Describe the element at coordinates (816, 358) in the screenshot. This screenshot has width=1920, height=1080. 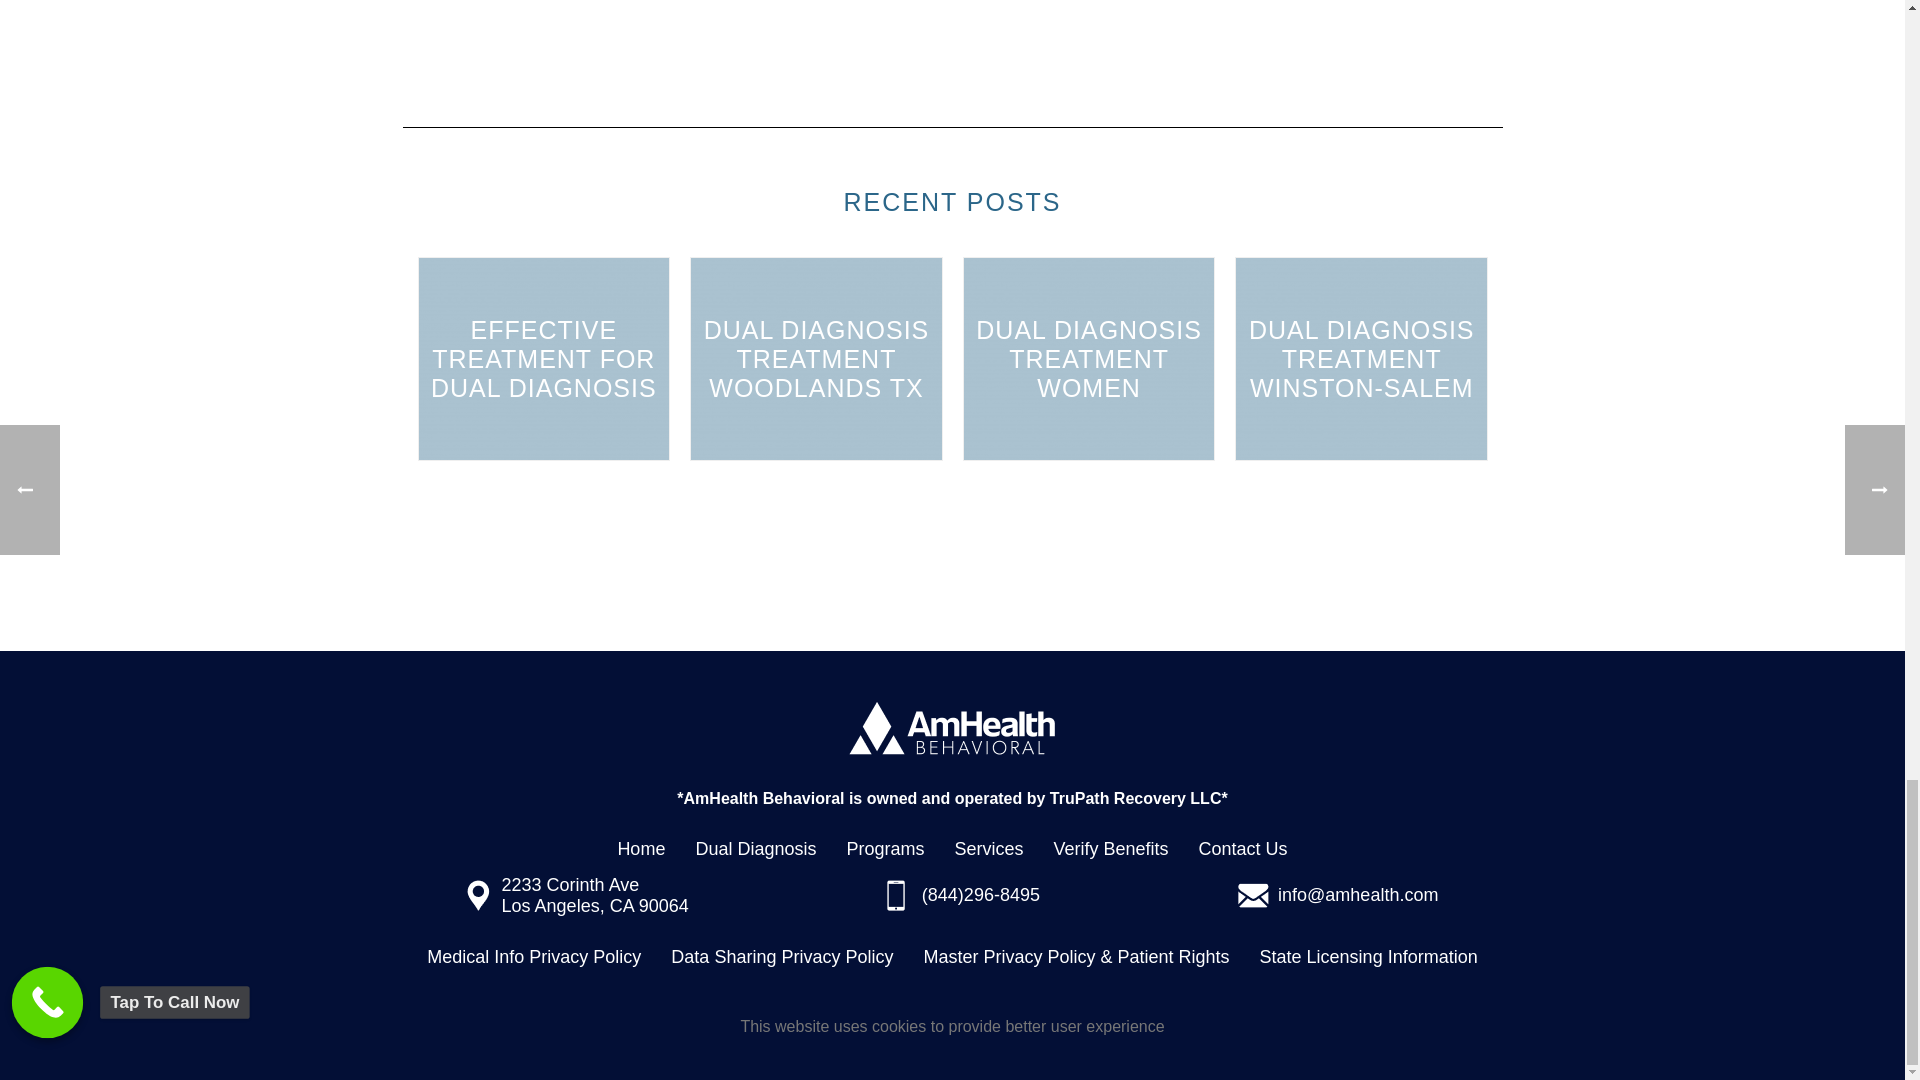
I see `Dual Diagnosis Treatment Woodlands Tx` at that location.